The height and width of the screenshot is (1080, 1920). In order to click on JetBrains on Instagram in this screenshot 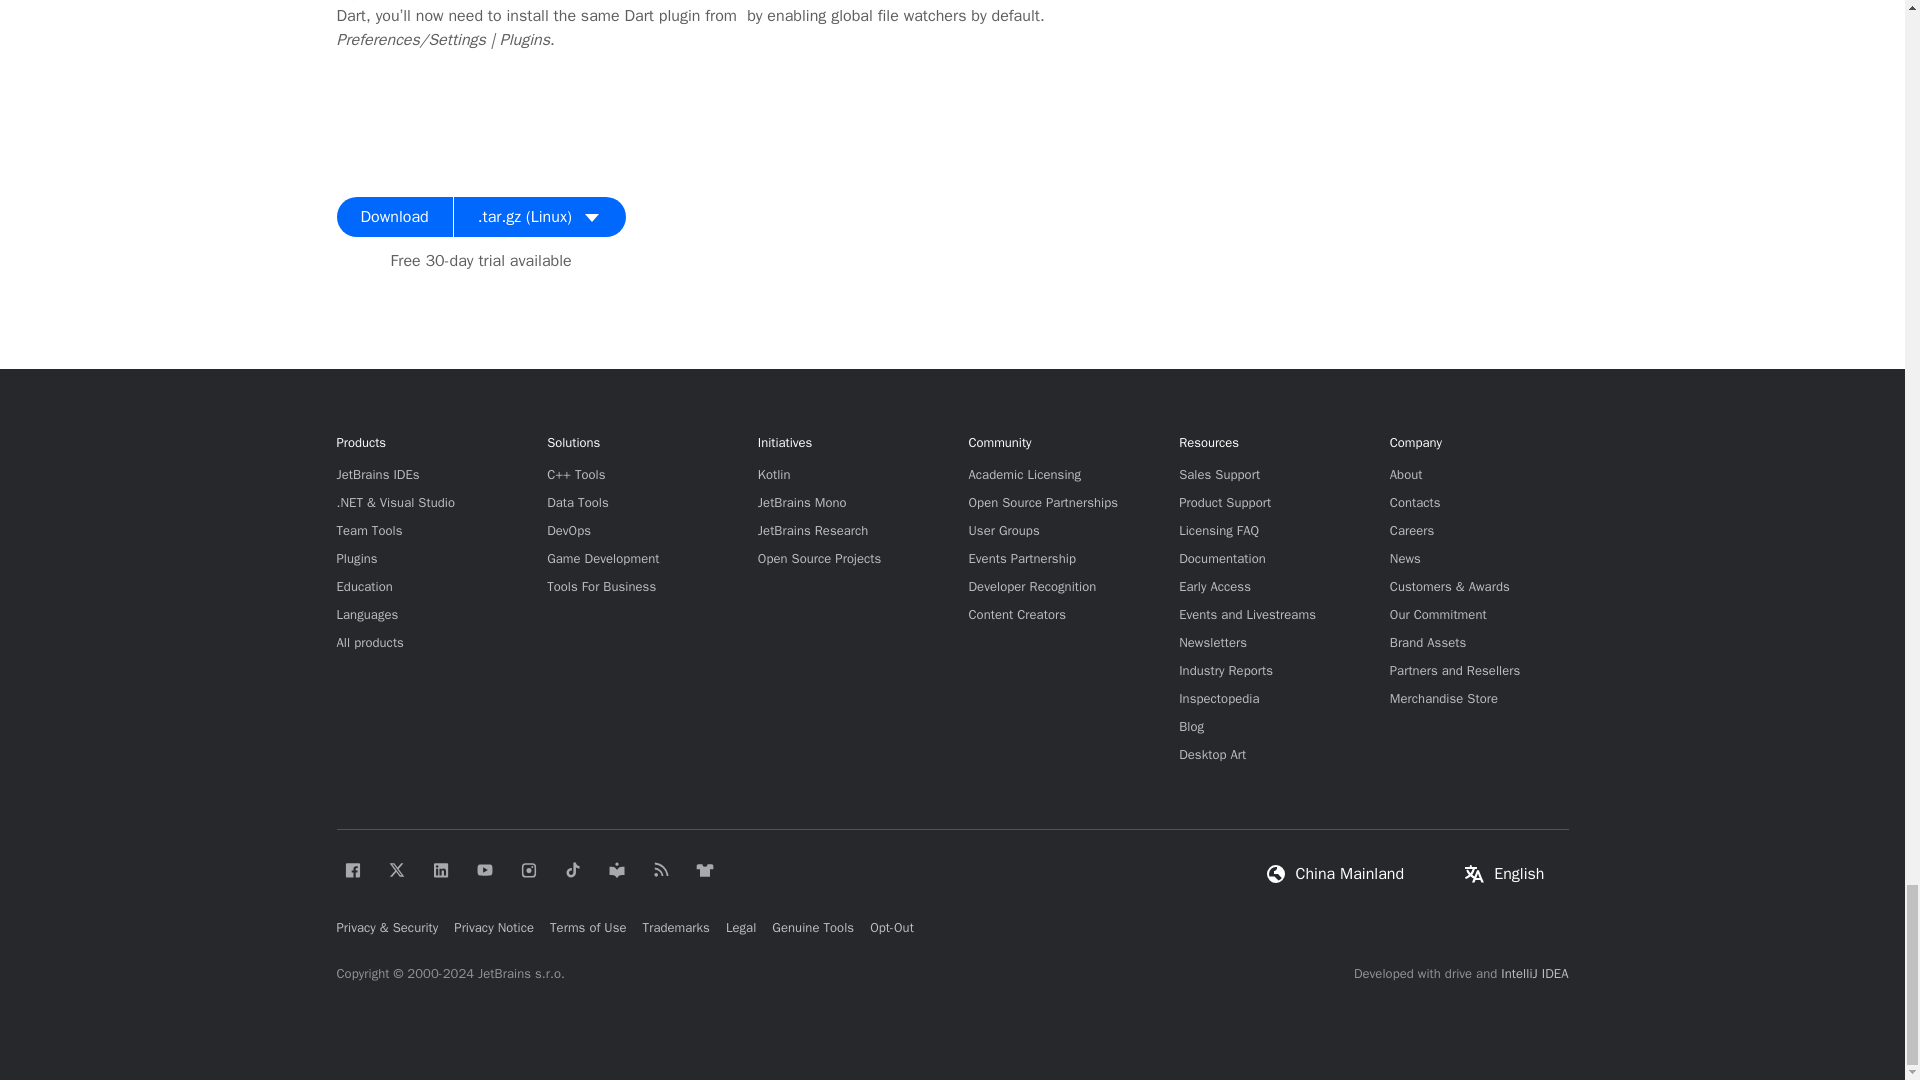, I will do `click(528, 870)`.